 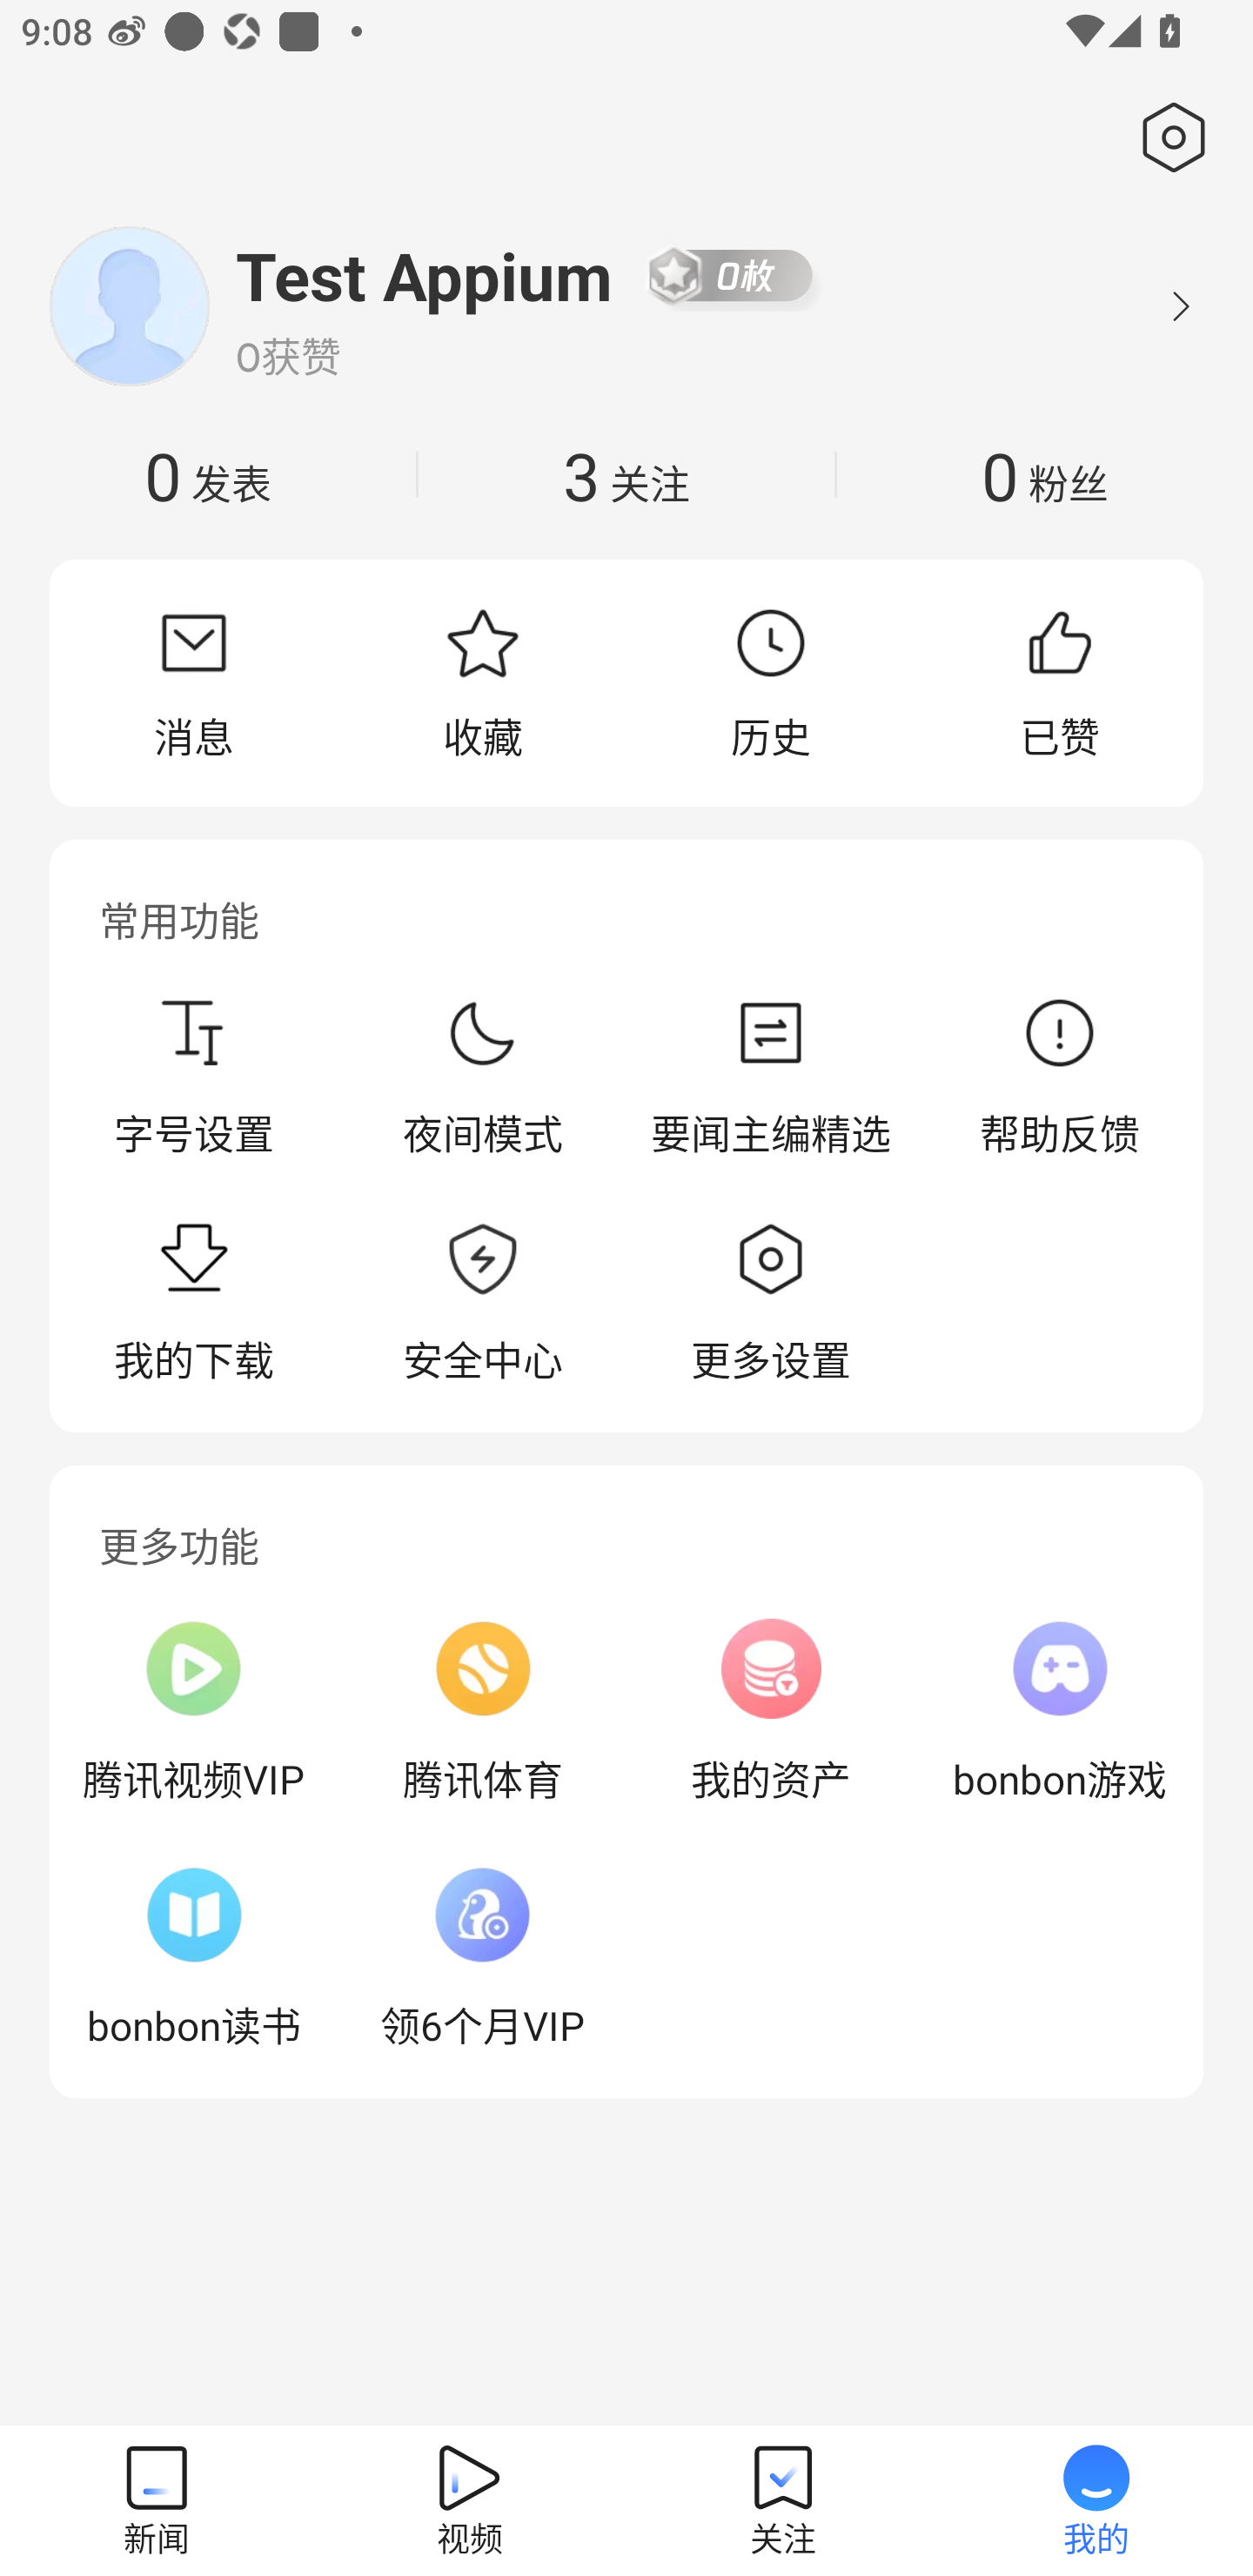 What do you see at coordinates (1168, 138) in the screenshot?
I see `设置，可点击` at bounding box center [1168, 138].